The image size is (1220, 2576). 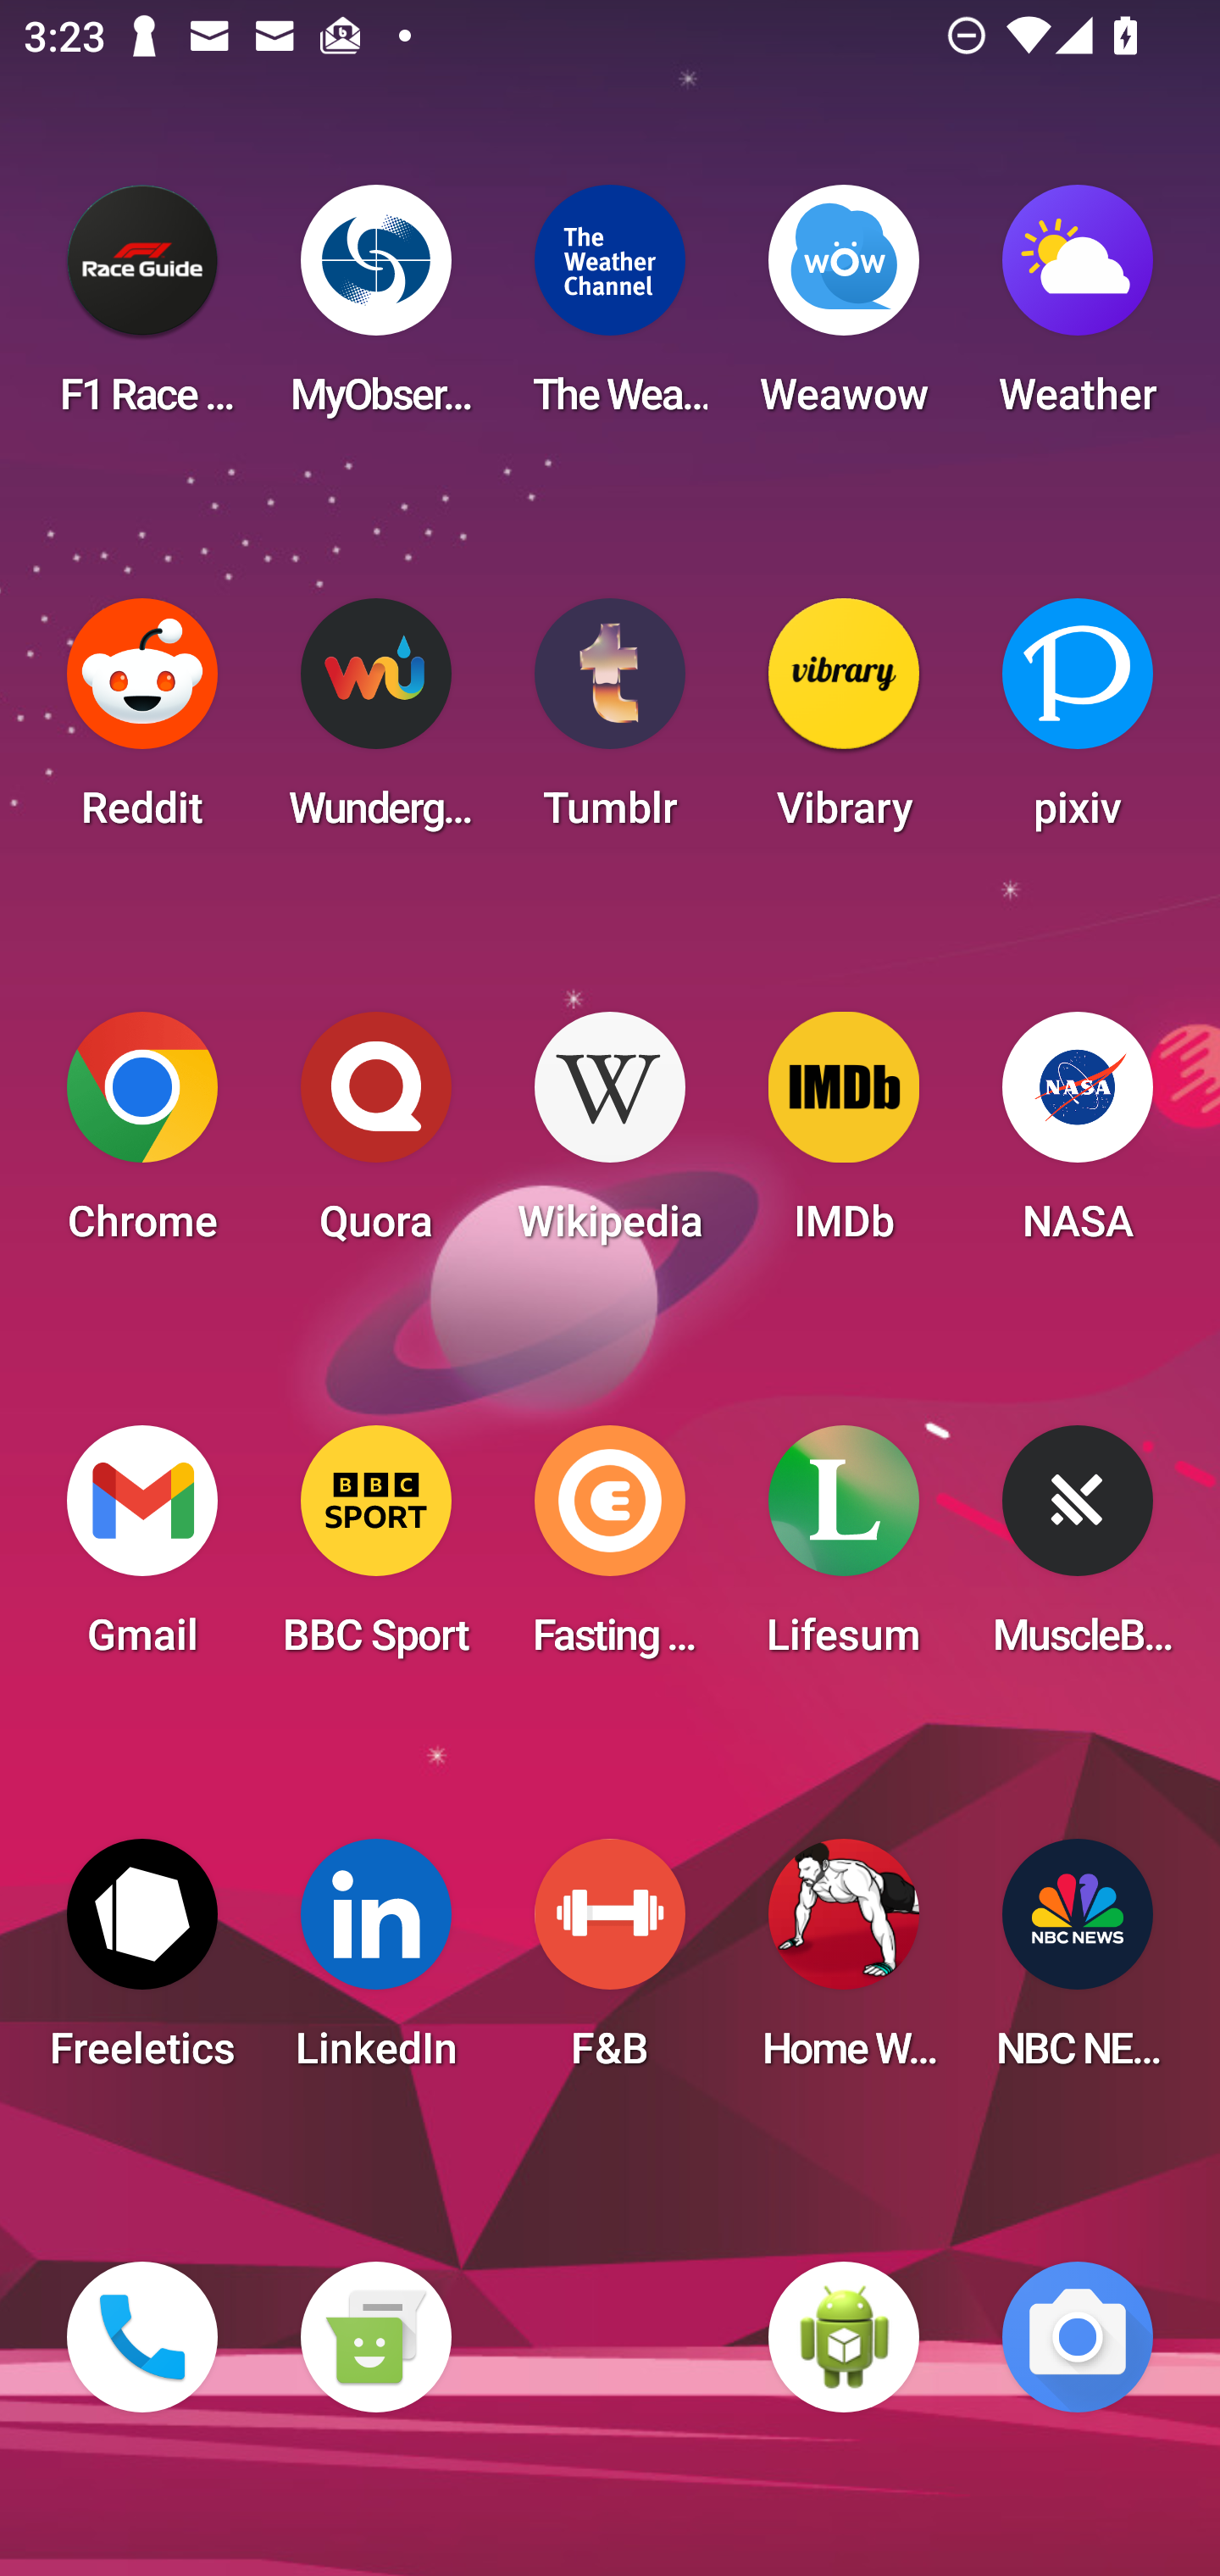 What do you see at coordinates (375, 1137) in the screenshot?
I see `Quora` at bounding box center [375, 1137].